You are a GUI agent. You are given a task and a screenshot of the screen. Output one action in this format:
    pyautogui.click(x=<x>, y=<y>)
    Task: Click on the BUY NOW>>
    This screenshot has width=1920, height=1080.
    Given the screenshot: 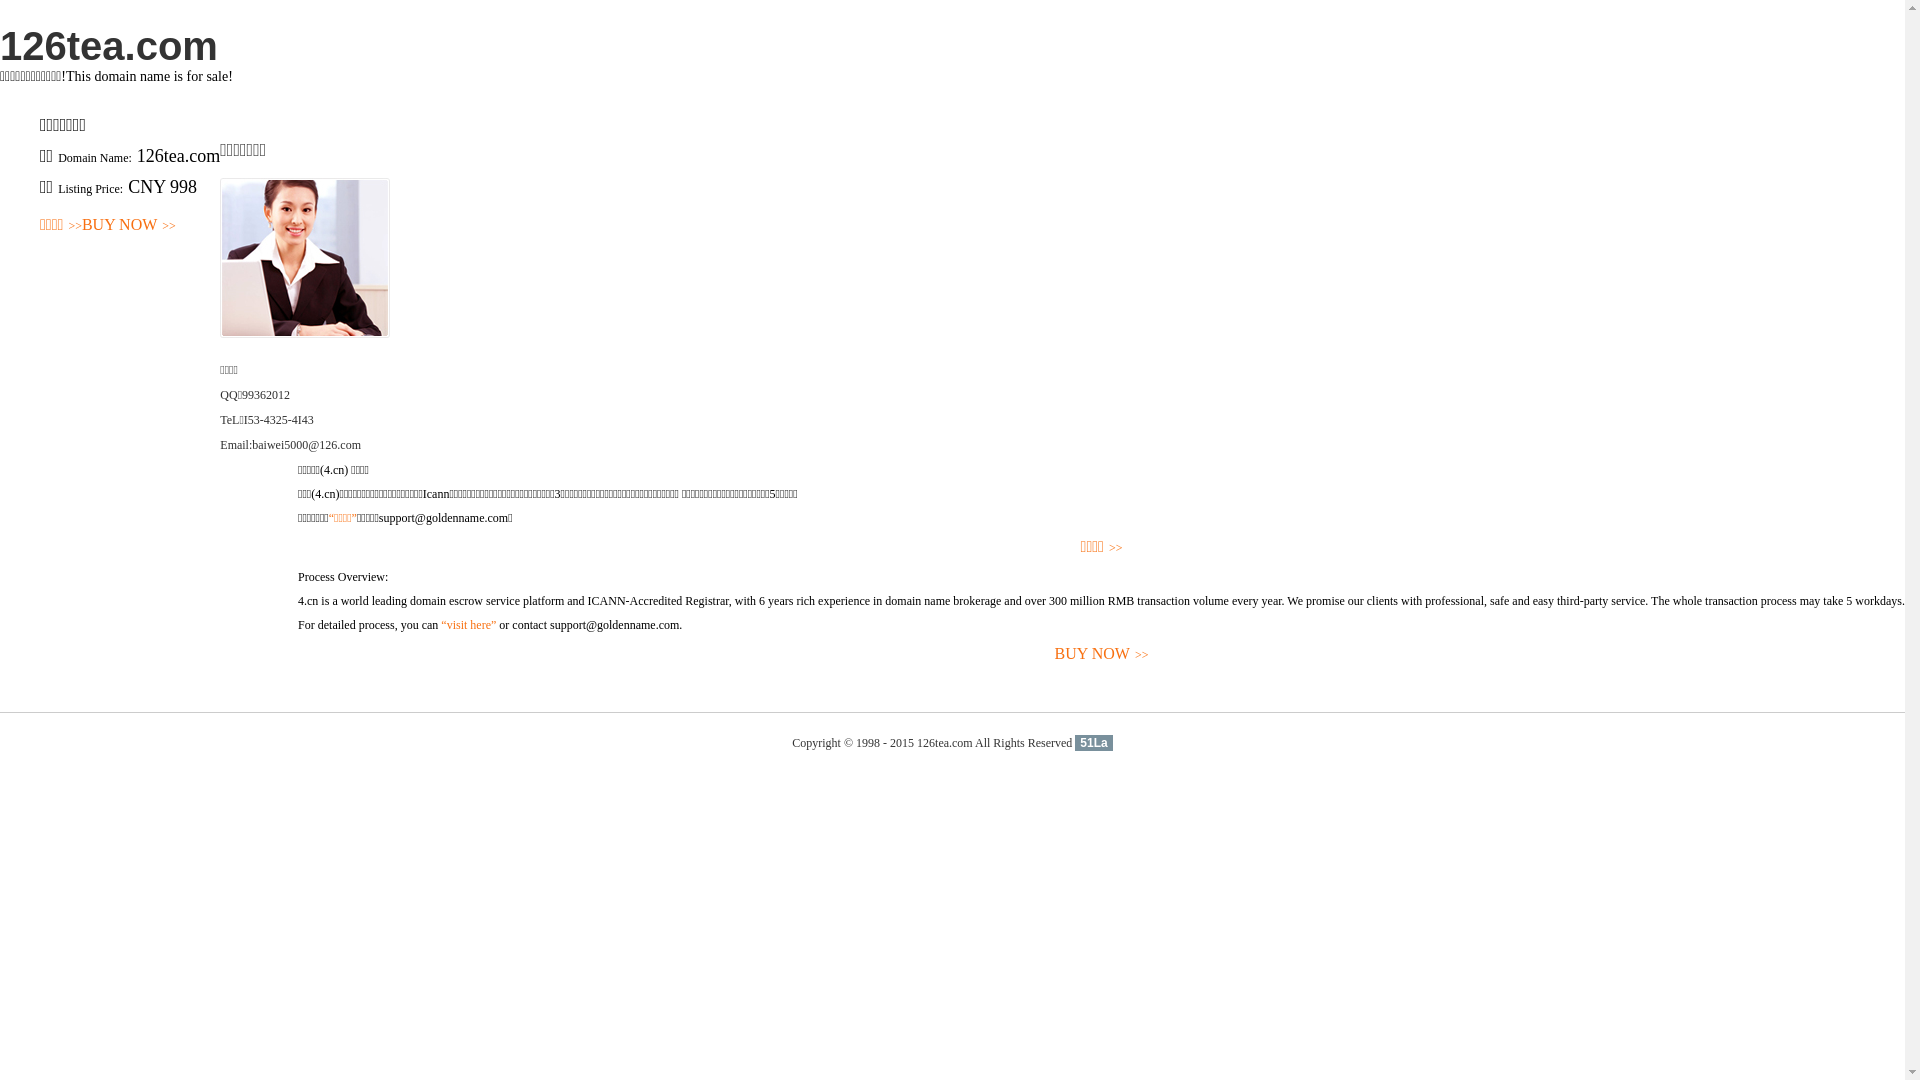 What is the action you would take?
    pyautogui.click(x=1102, y=654)
    